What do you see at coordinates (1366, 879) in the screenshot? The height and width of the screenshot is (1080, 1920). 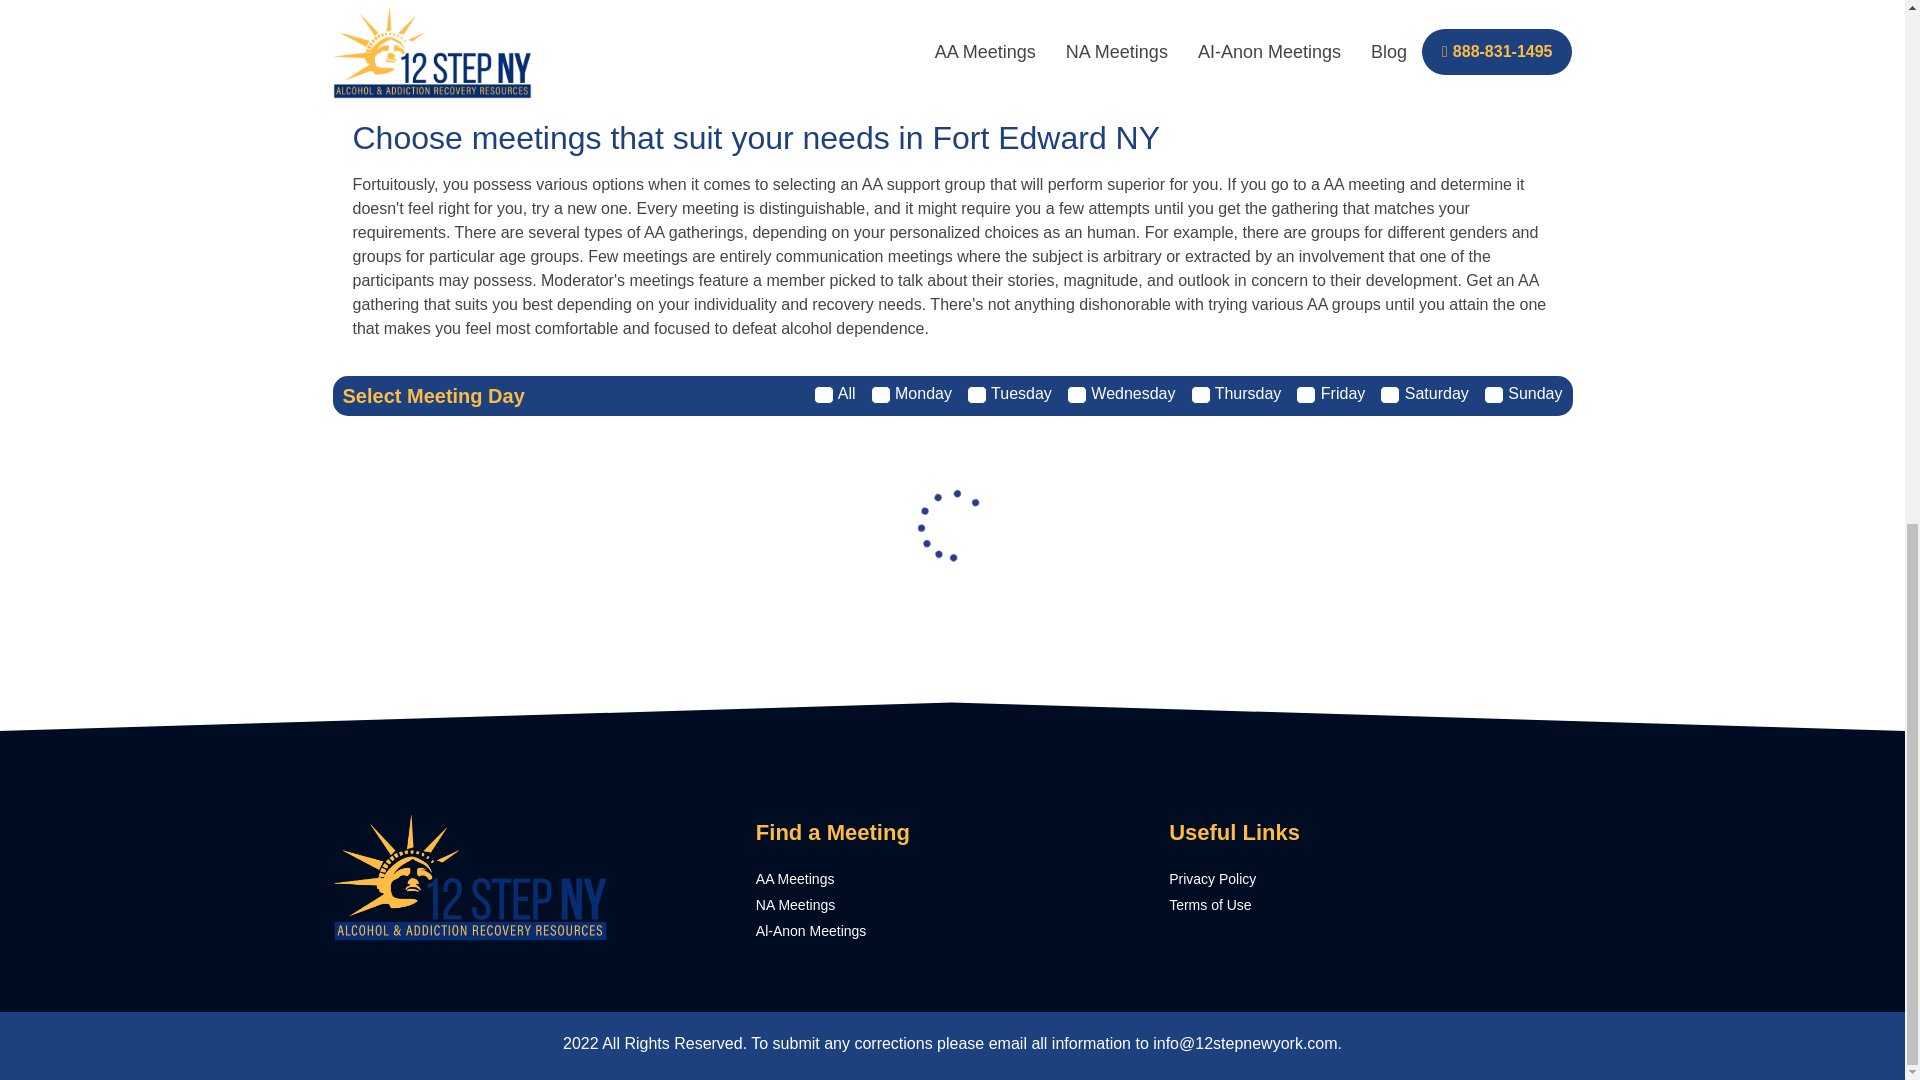 I see `Privacy Policy` at bounding box center [1366, 879].